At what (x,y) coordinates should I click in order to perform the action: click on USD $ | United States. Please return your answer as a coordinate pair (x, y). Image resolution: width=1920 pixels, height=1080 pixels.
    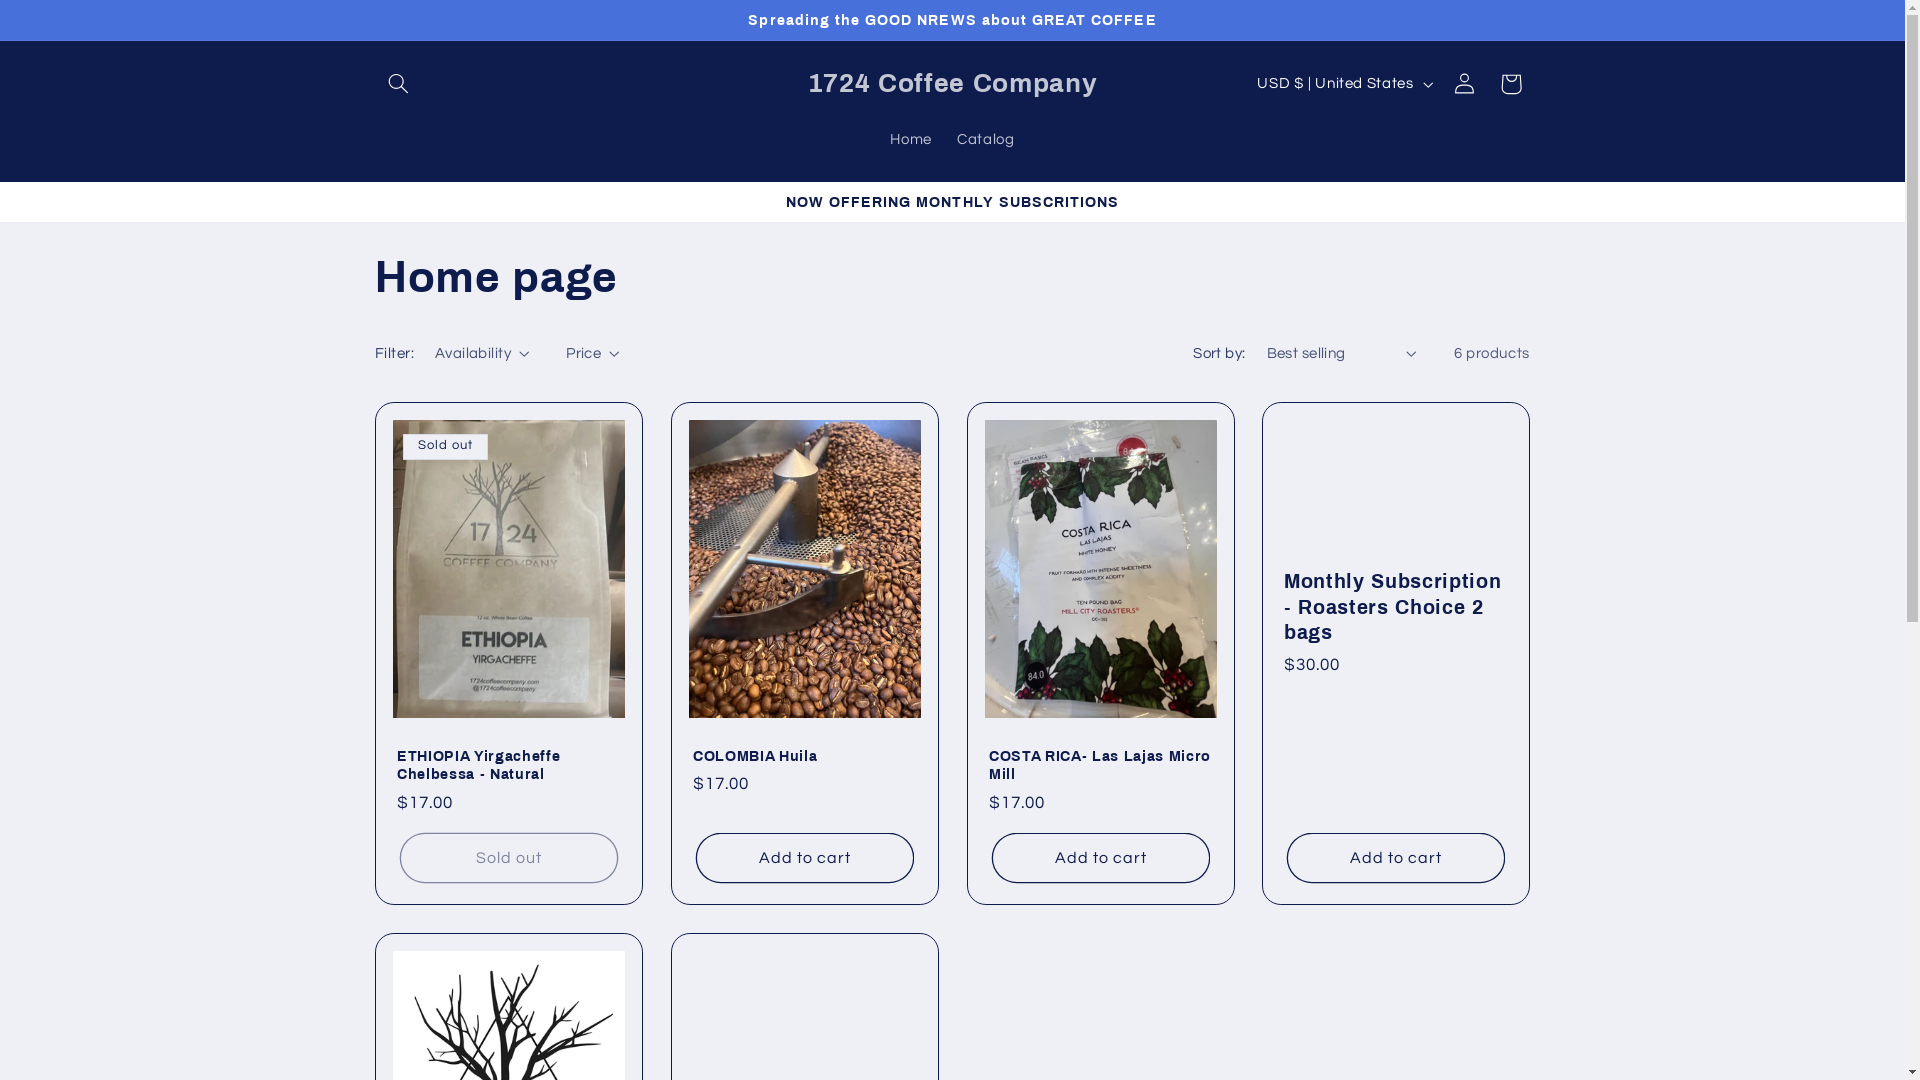
    Looking at the image, I should click on (1344, 84).